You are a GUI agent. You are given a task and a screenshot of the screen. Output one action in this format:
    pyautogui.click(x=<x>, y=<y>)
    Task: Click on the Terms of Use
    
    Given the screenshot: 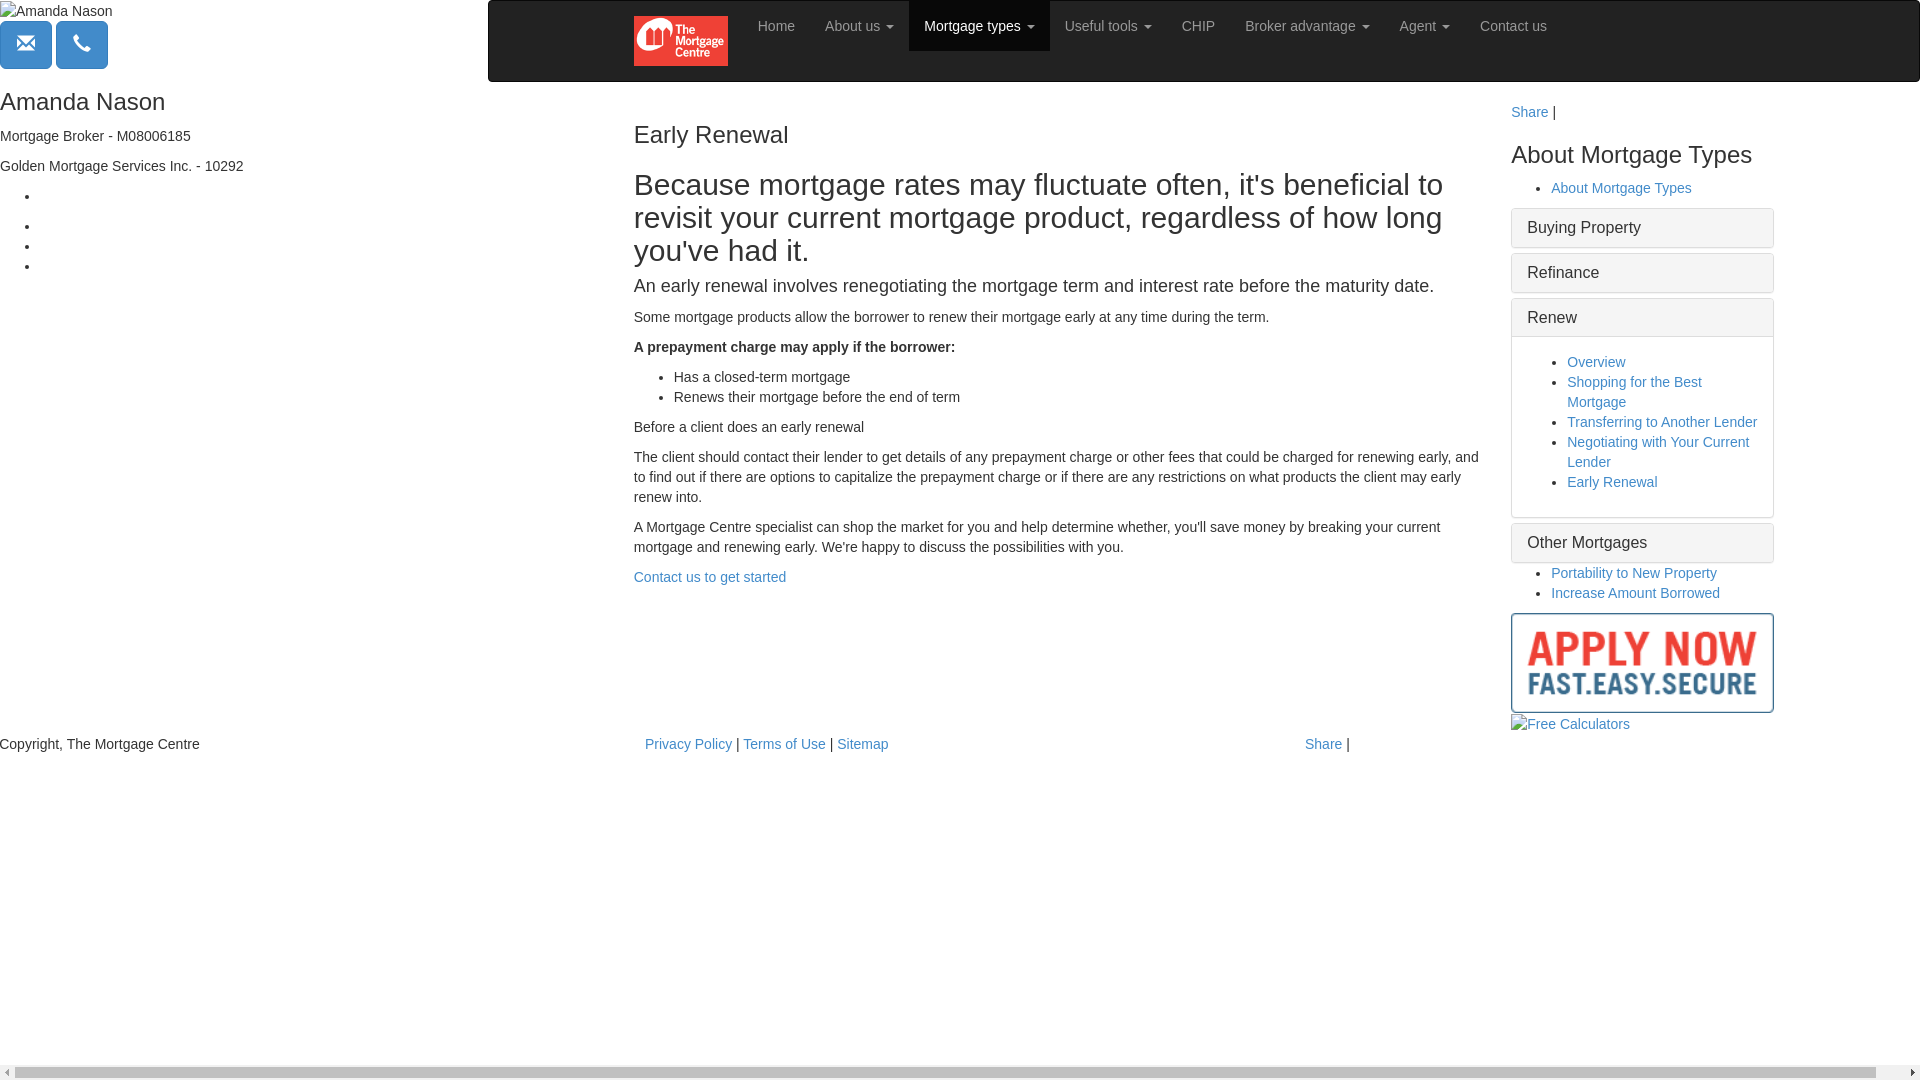 What is the action you would take?
    pyautogui.click(x=784, y=744)
    